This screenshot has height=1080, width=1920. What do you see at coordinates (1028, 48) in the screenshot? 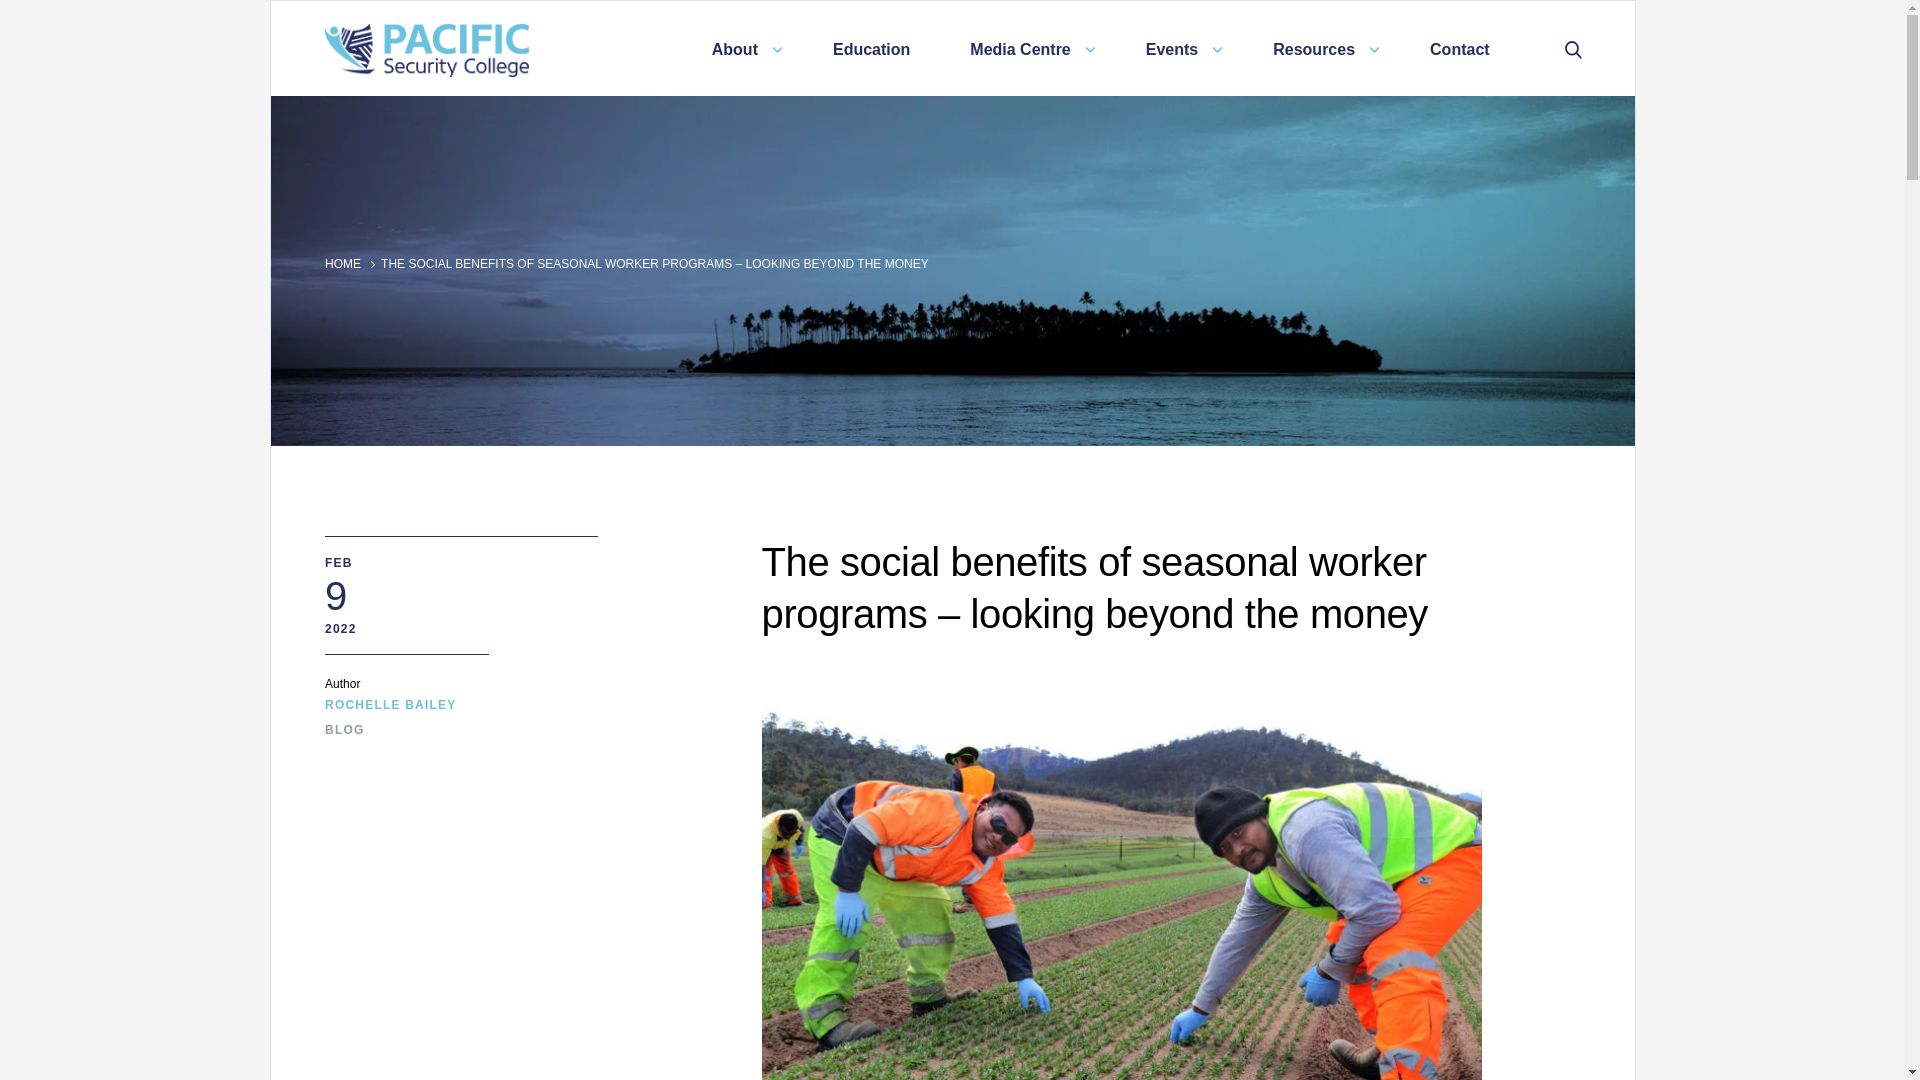
I see `Media Centre` at bounding box center [1028, 48].